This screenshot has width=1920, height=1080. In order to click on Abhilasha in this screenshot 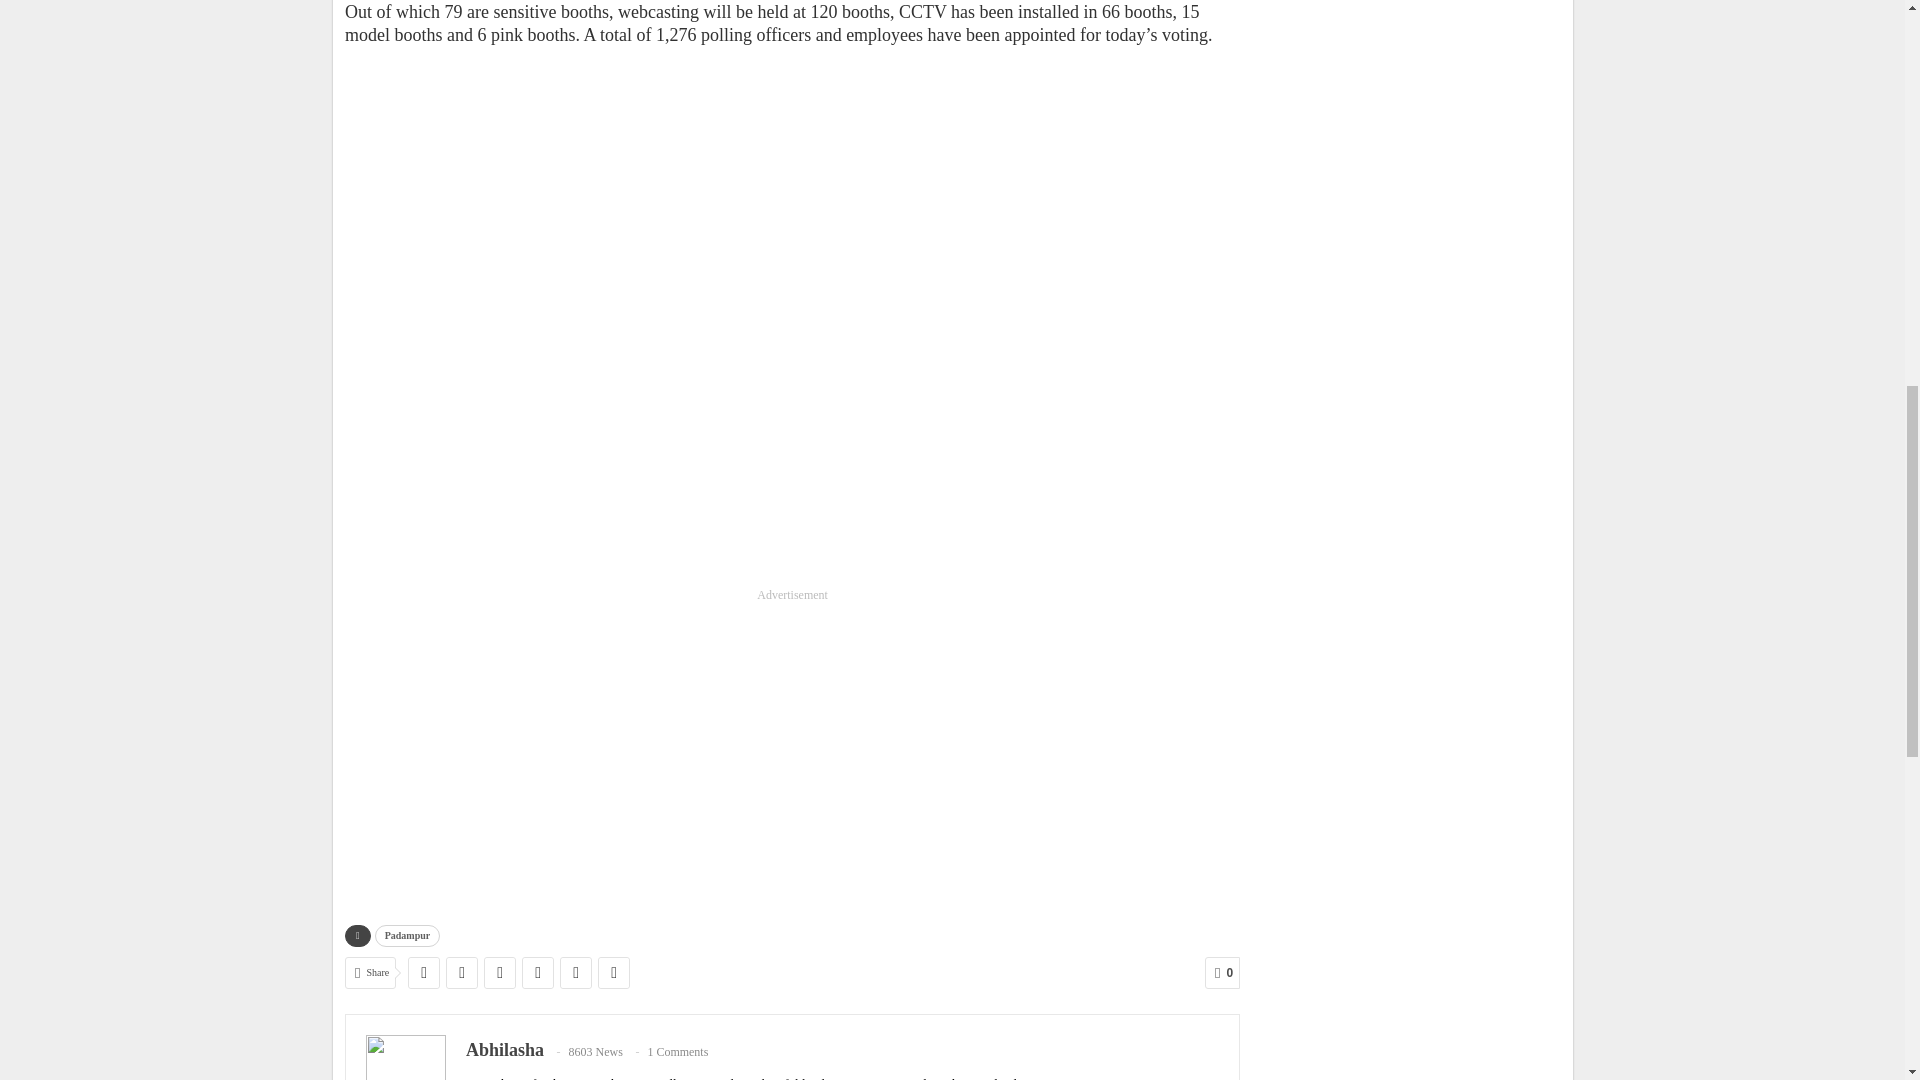, I will do `click(504, 1050)`.